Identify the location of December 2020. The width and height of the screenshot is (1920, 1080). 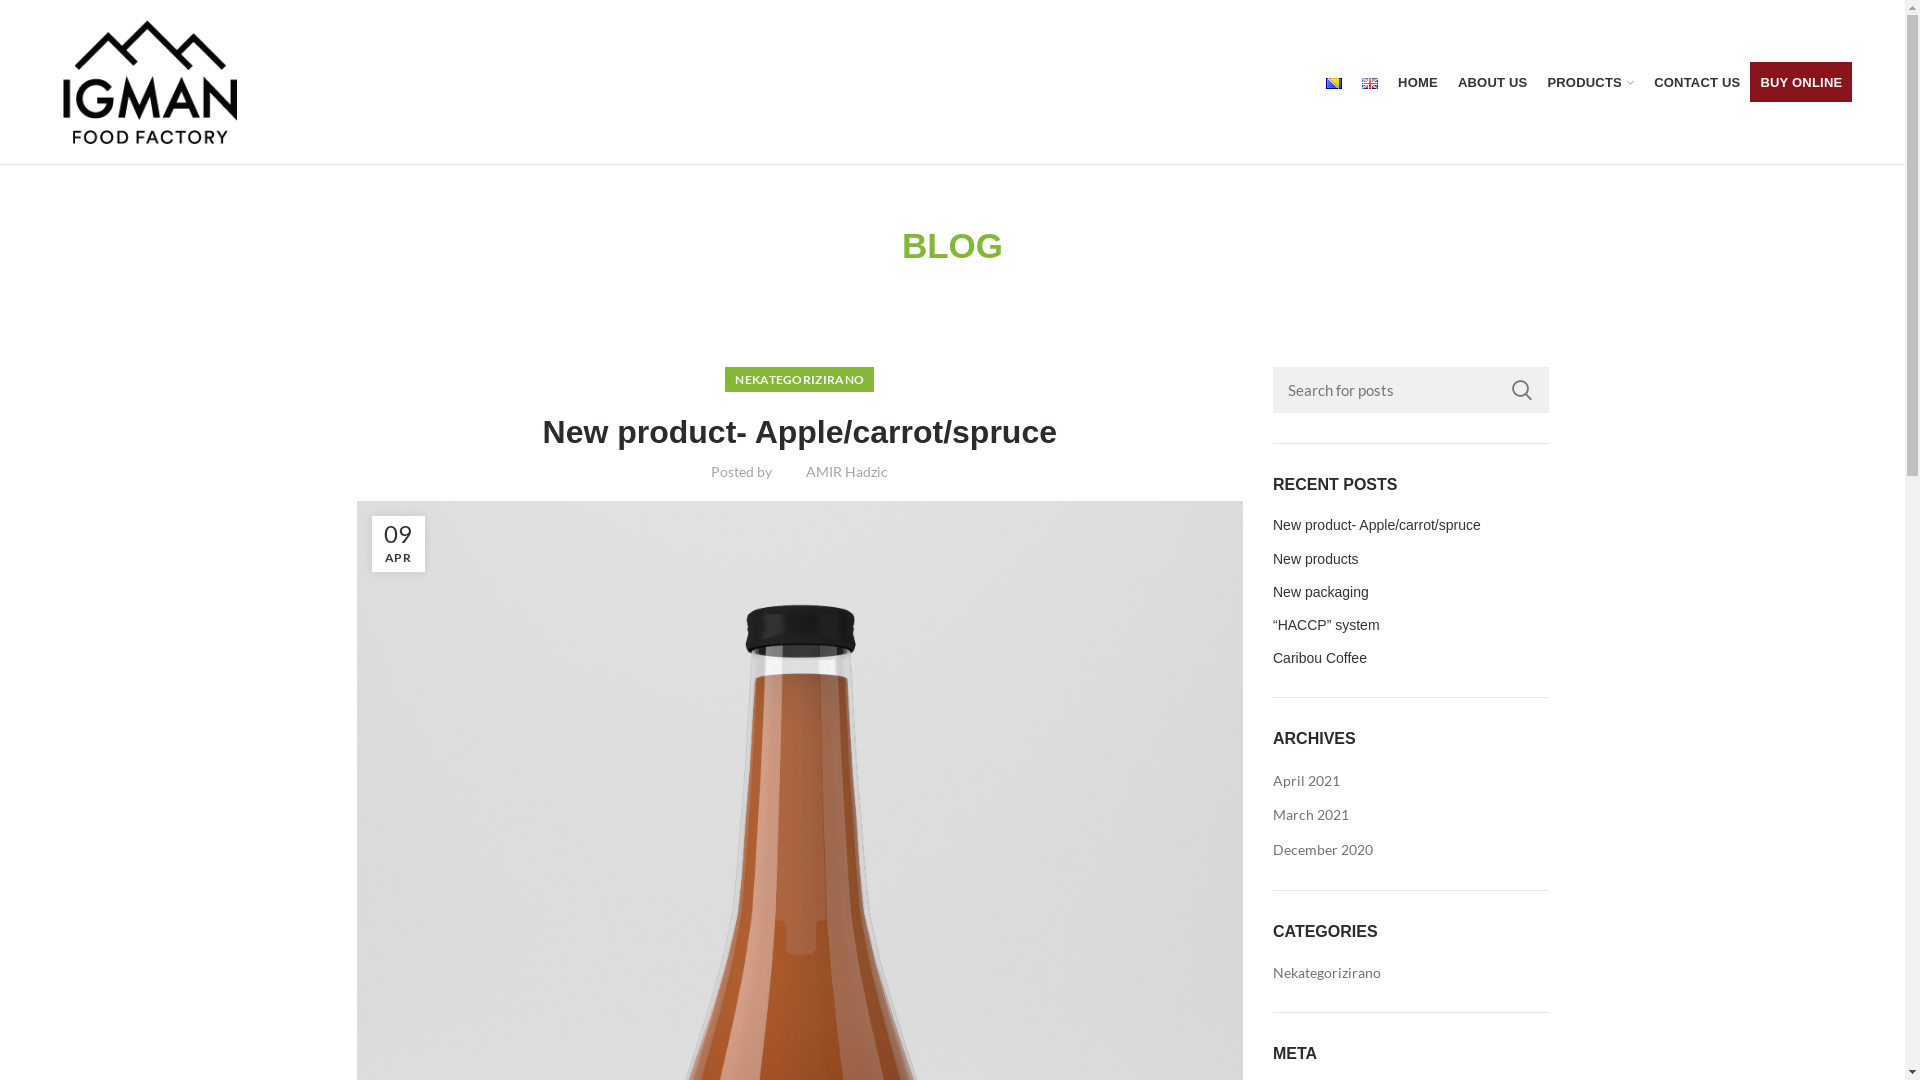
(1324, 850).